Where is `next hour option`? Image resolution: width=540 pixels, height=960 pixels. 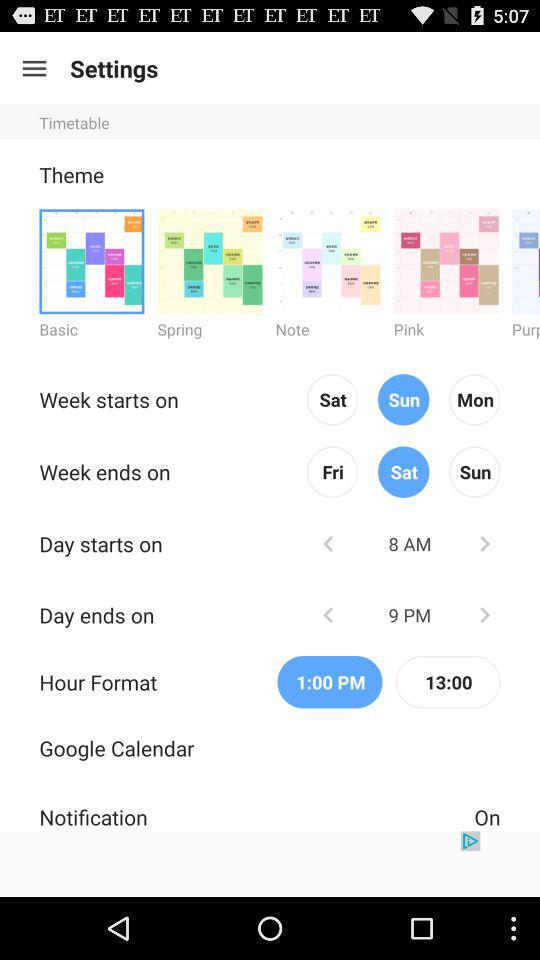
next hour option is located at coordinates (484, 614).